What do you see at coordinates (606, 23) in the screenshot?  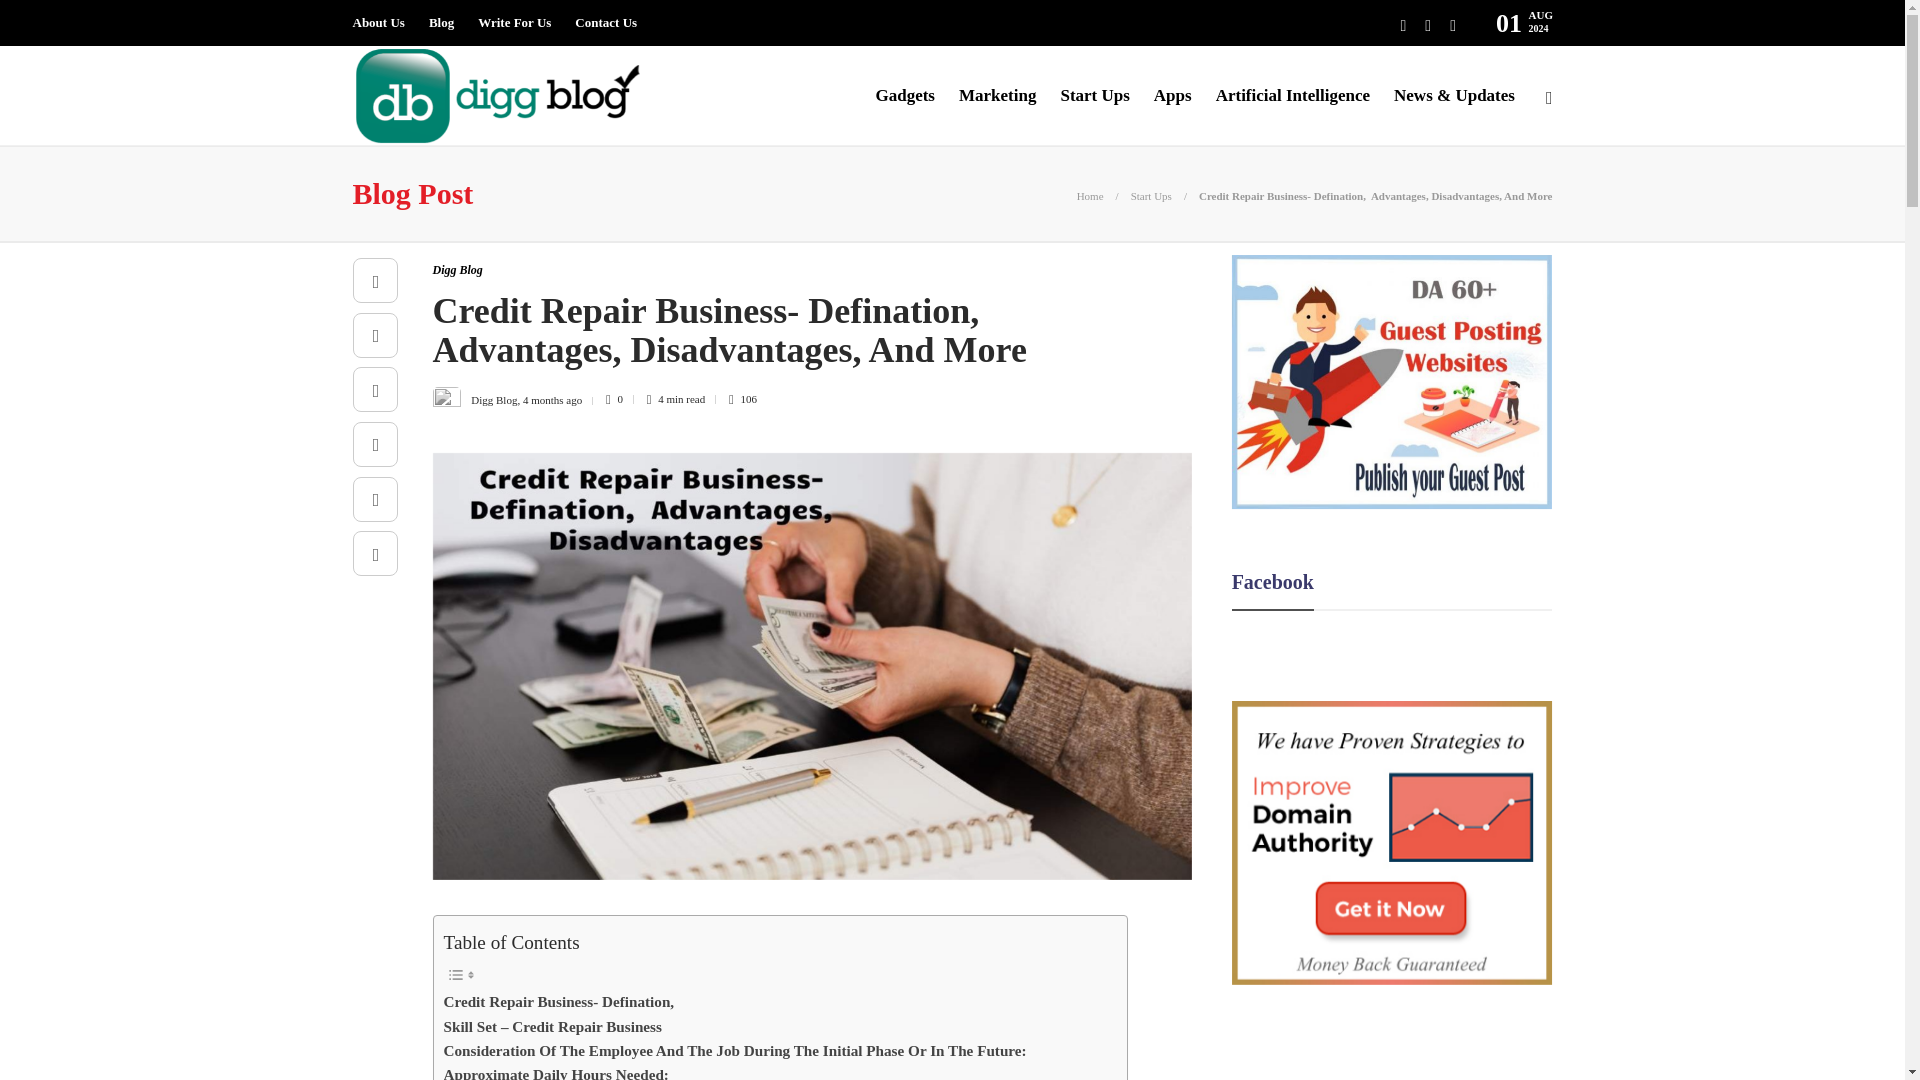 I see `Contact Us` at bounding box center [606, 23].